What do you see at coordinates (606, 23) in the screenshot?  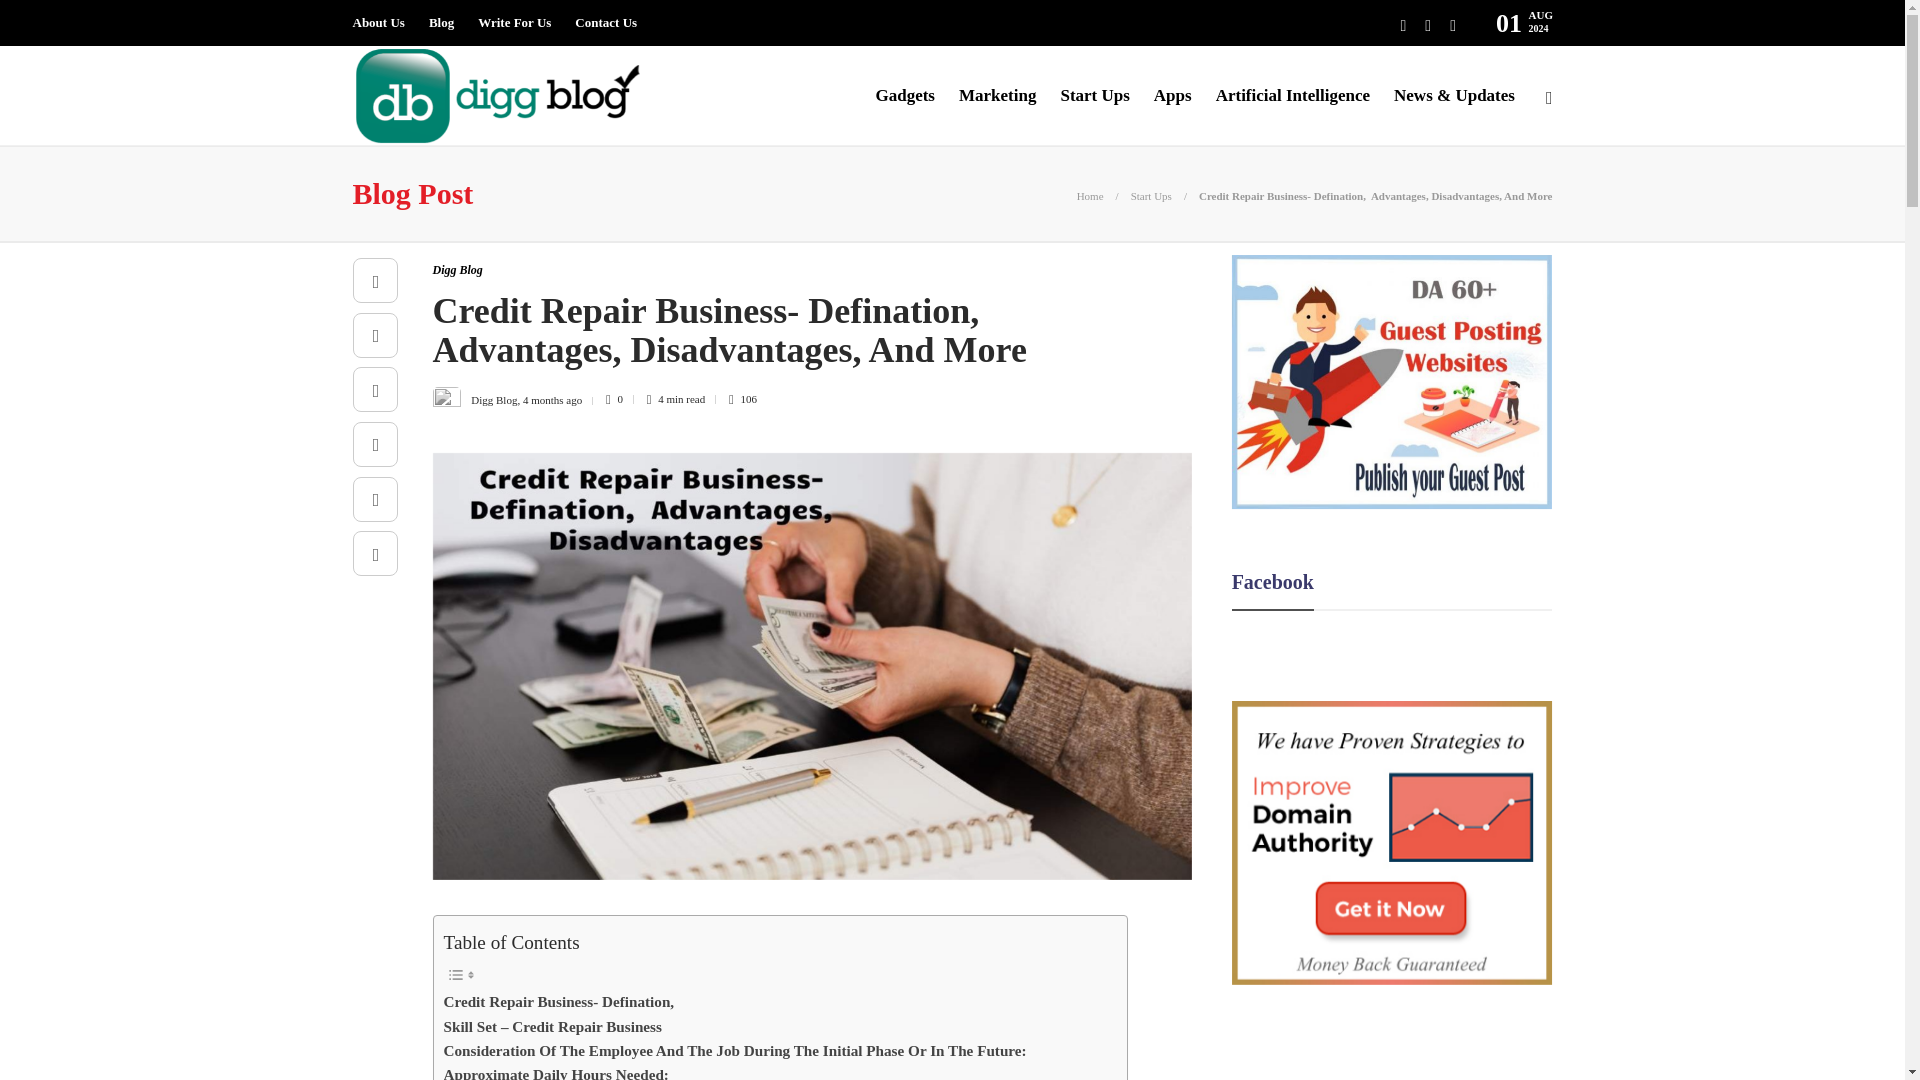 I see `Contact Us` at bounding box center [606, 23].